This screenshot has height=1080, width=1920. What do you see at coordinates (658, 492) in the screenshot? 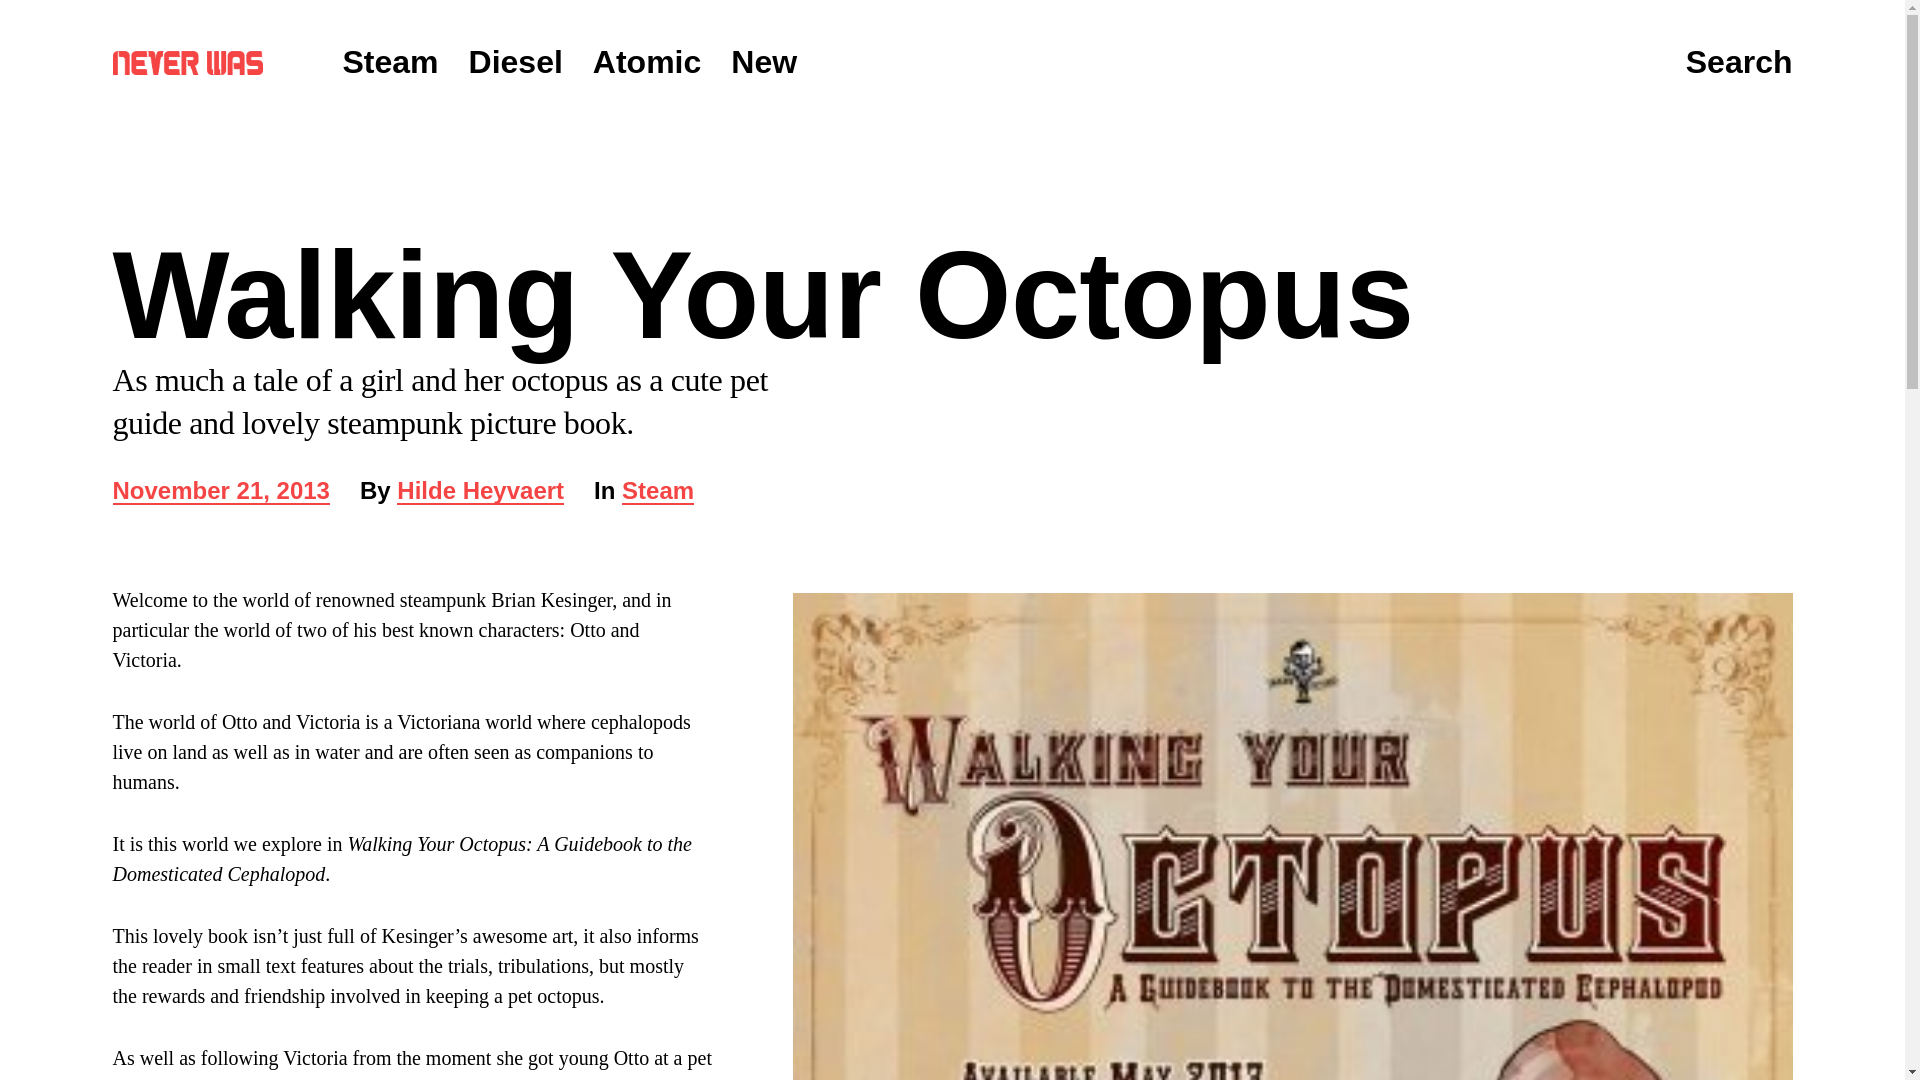
I see `New` at bounding box center [658, 492].